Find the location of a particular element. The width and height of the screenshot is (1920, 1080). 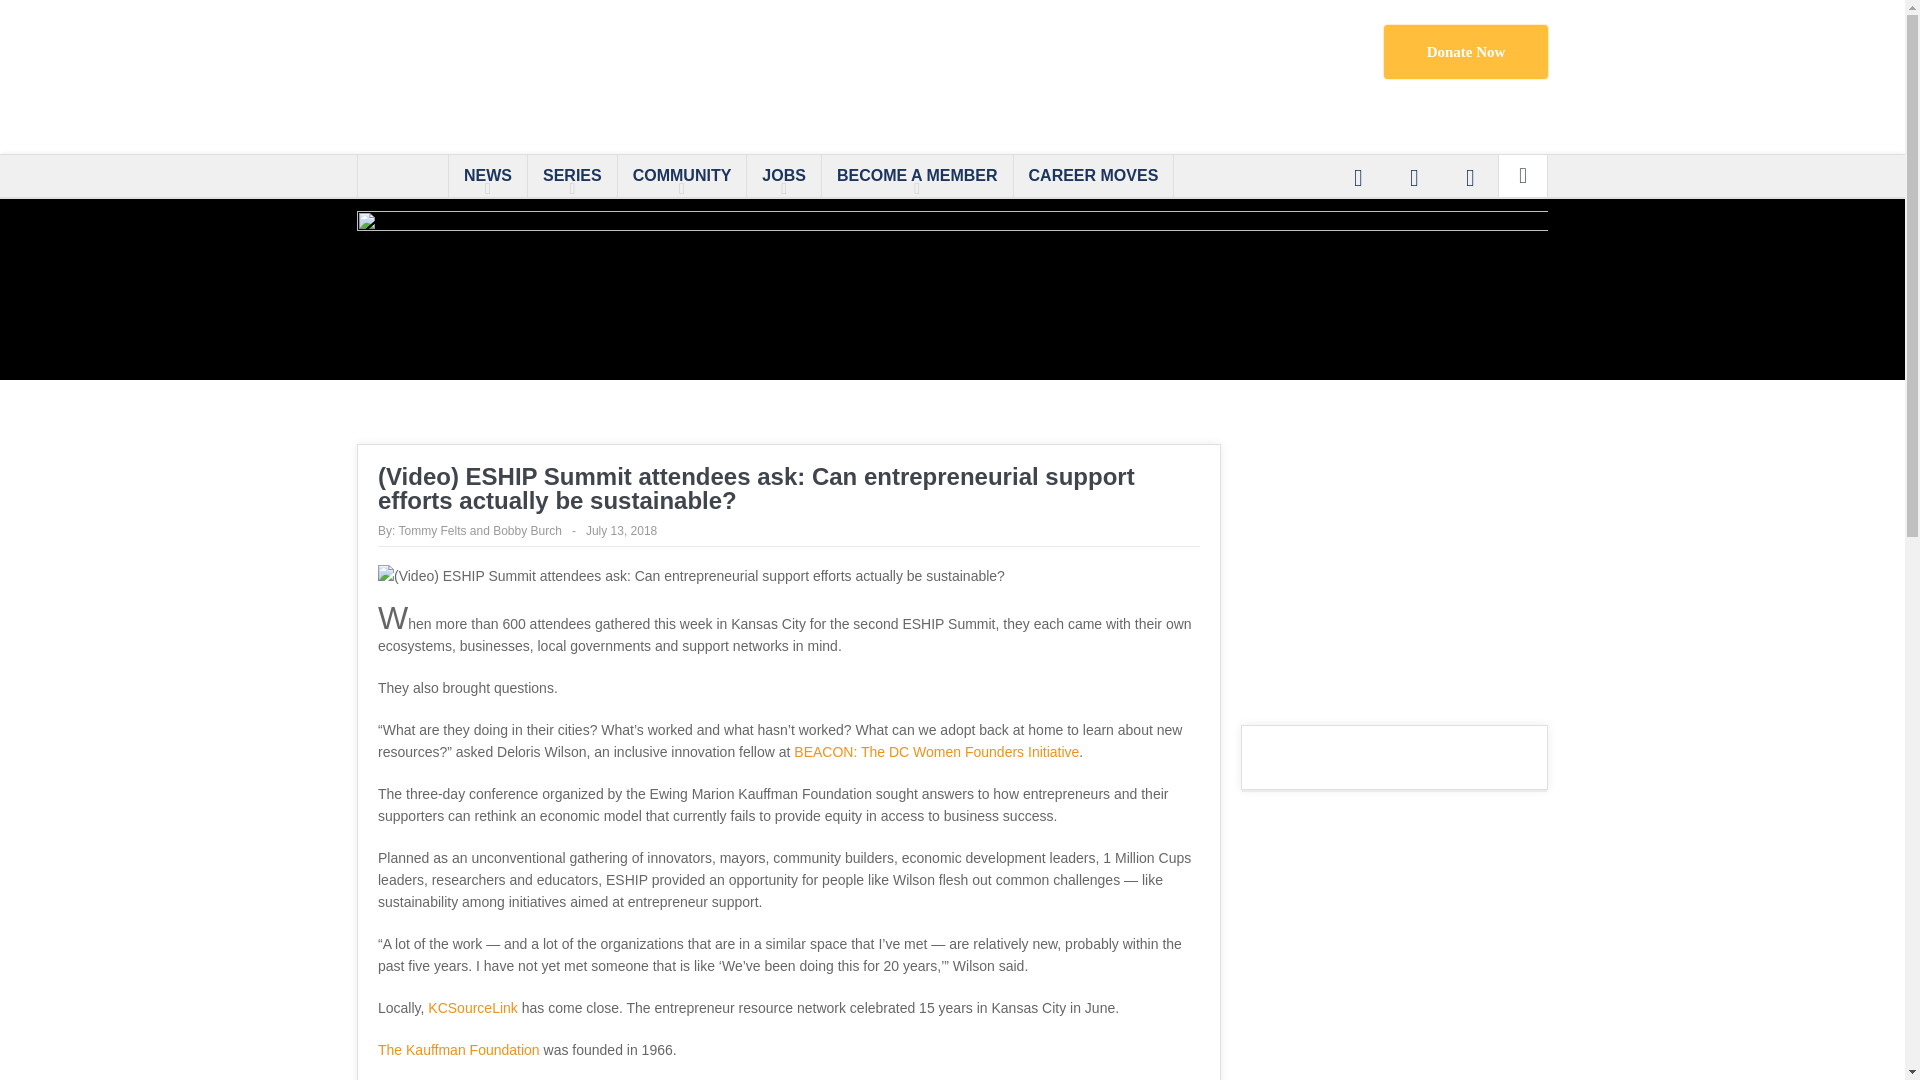

SERIES is located at coordinates (572, 176).